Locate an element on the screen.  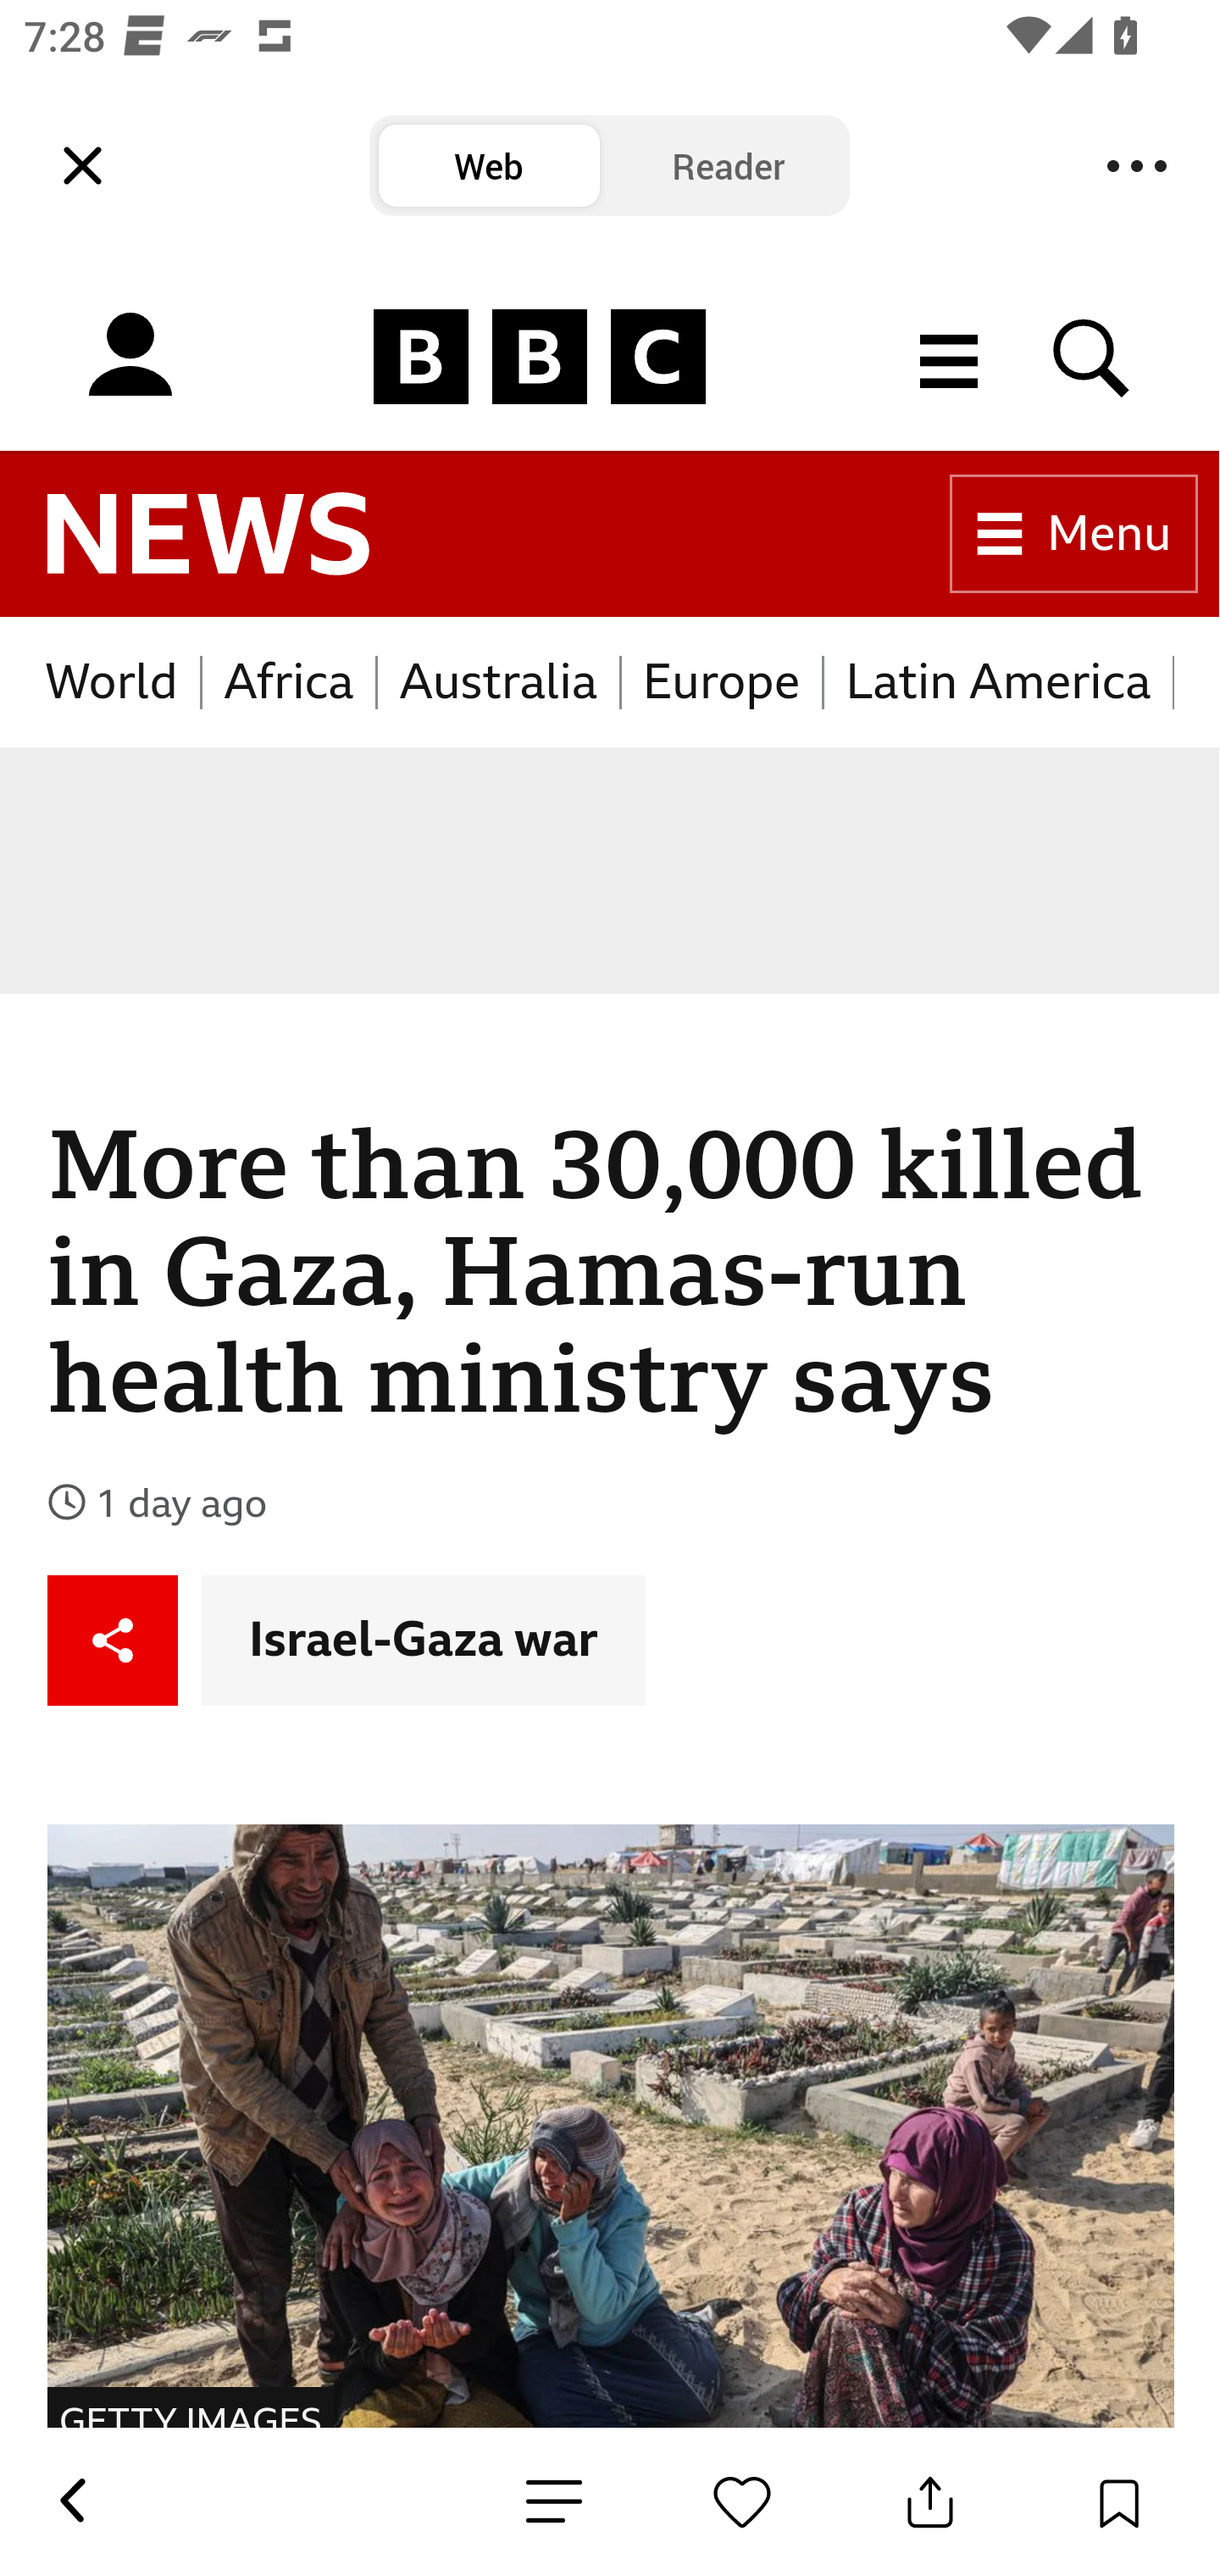
Search BBC is located at coordinates (1092, 356).